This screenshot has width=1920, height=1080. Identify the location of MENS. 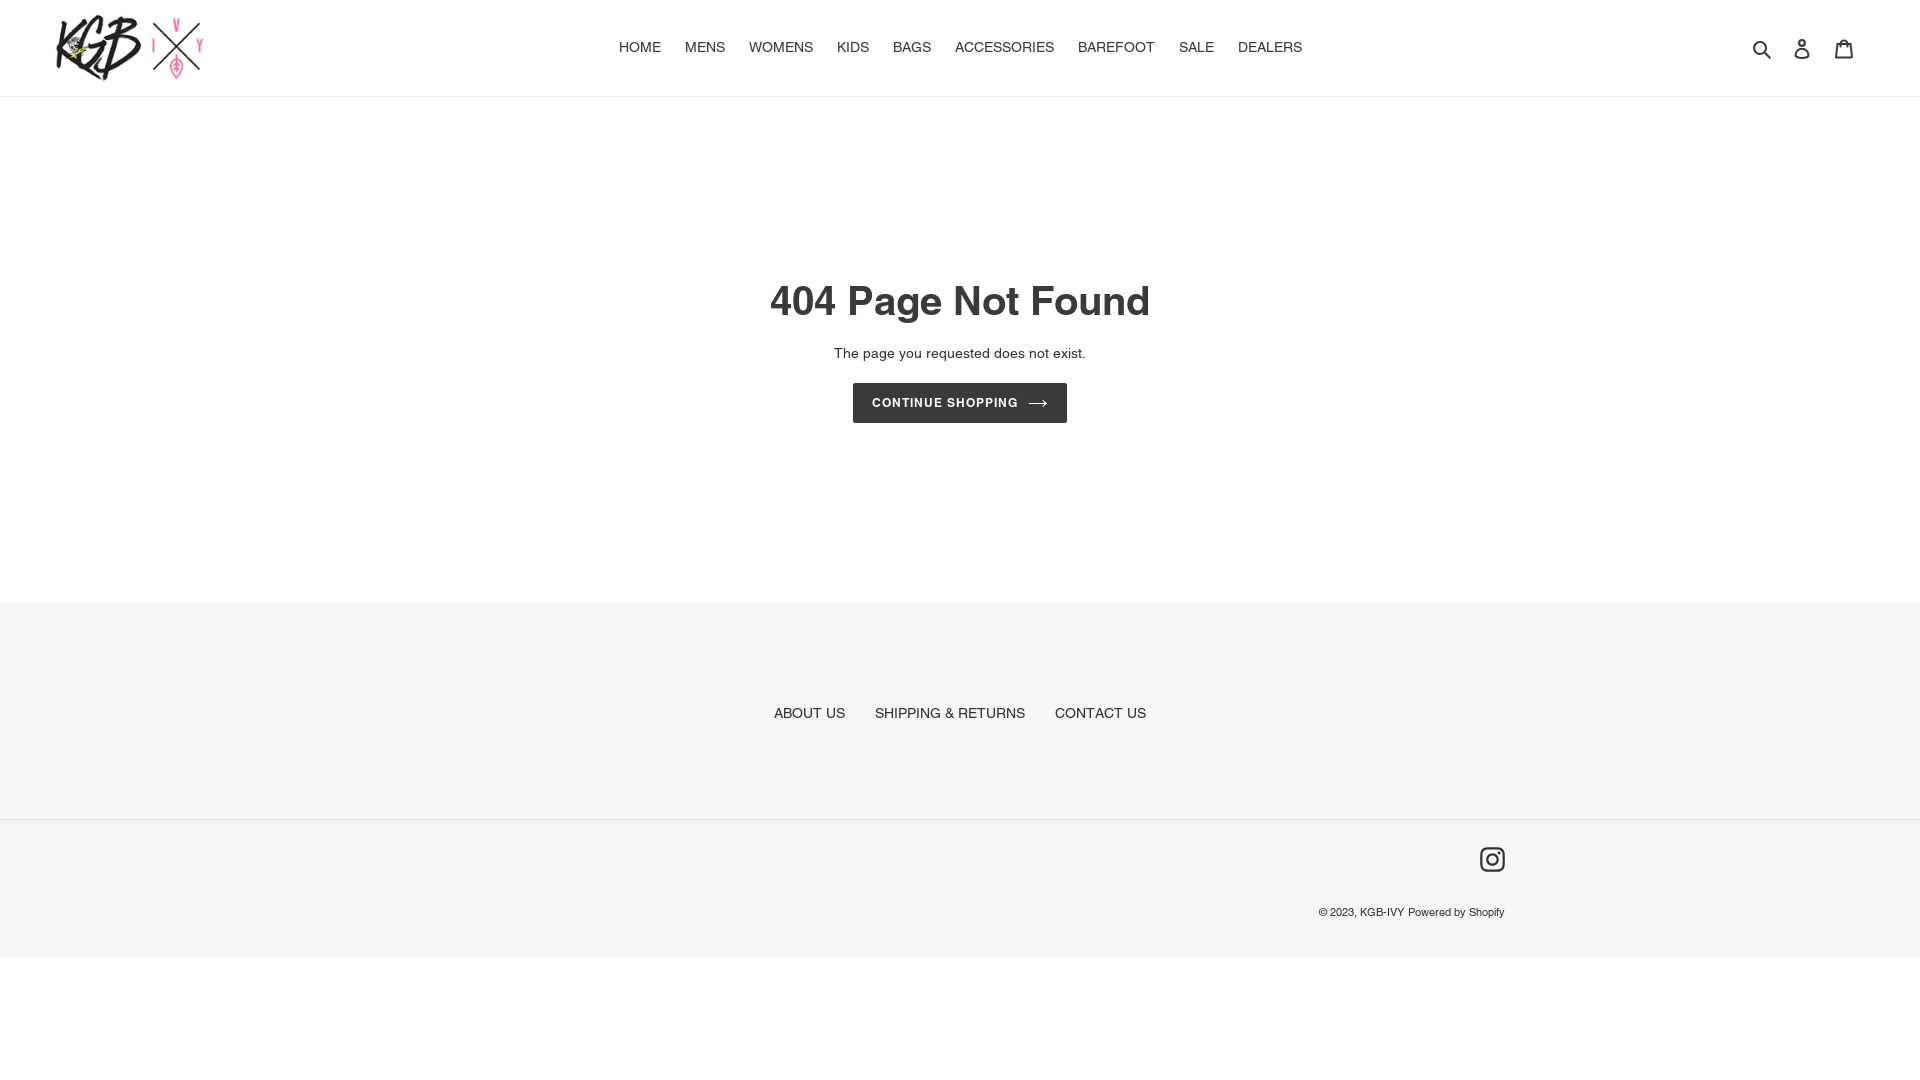
(704, 48).